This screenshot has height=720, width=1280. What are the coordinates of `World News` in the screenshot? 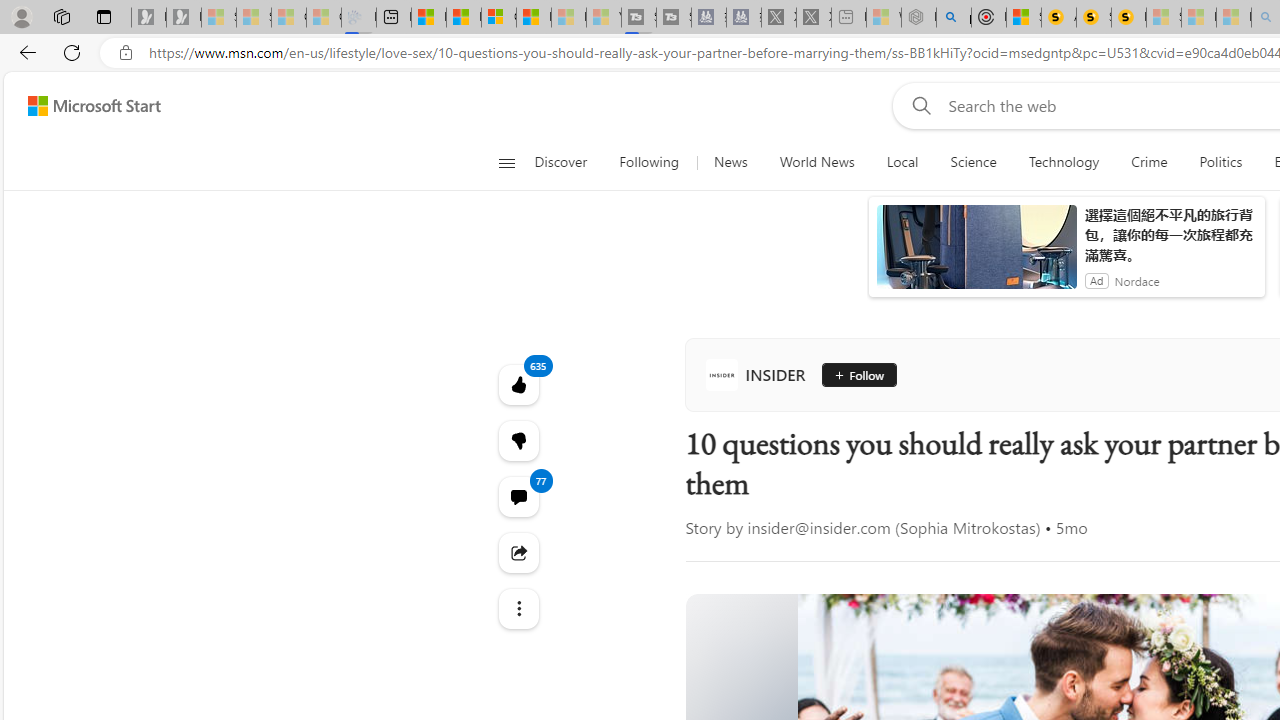 It's located at (816, 162).